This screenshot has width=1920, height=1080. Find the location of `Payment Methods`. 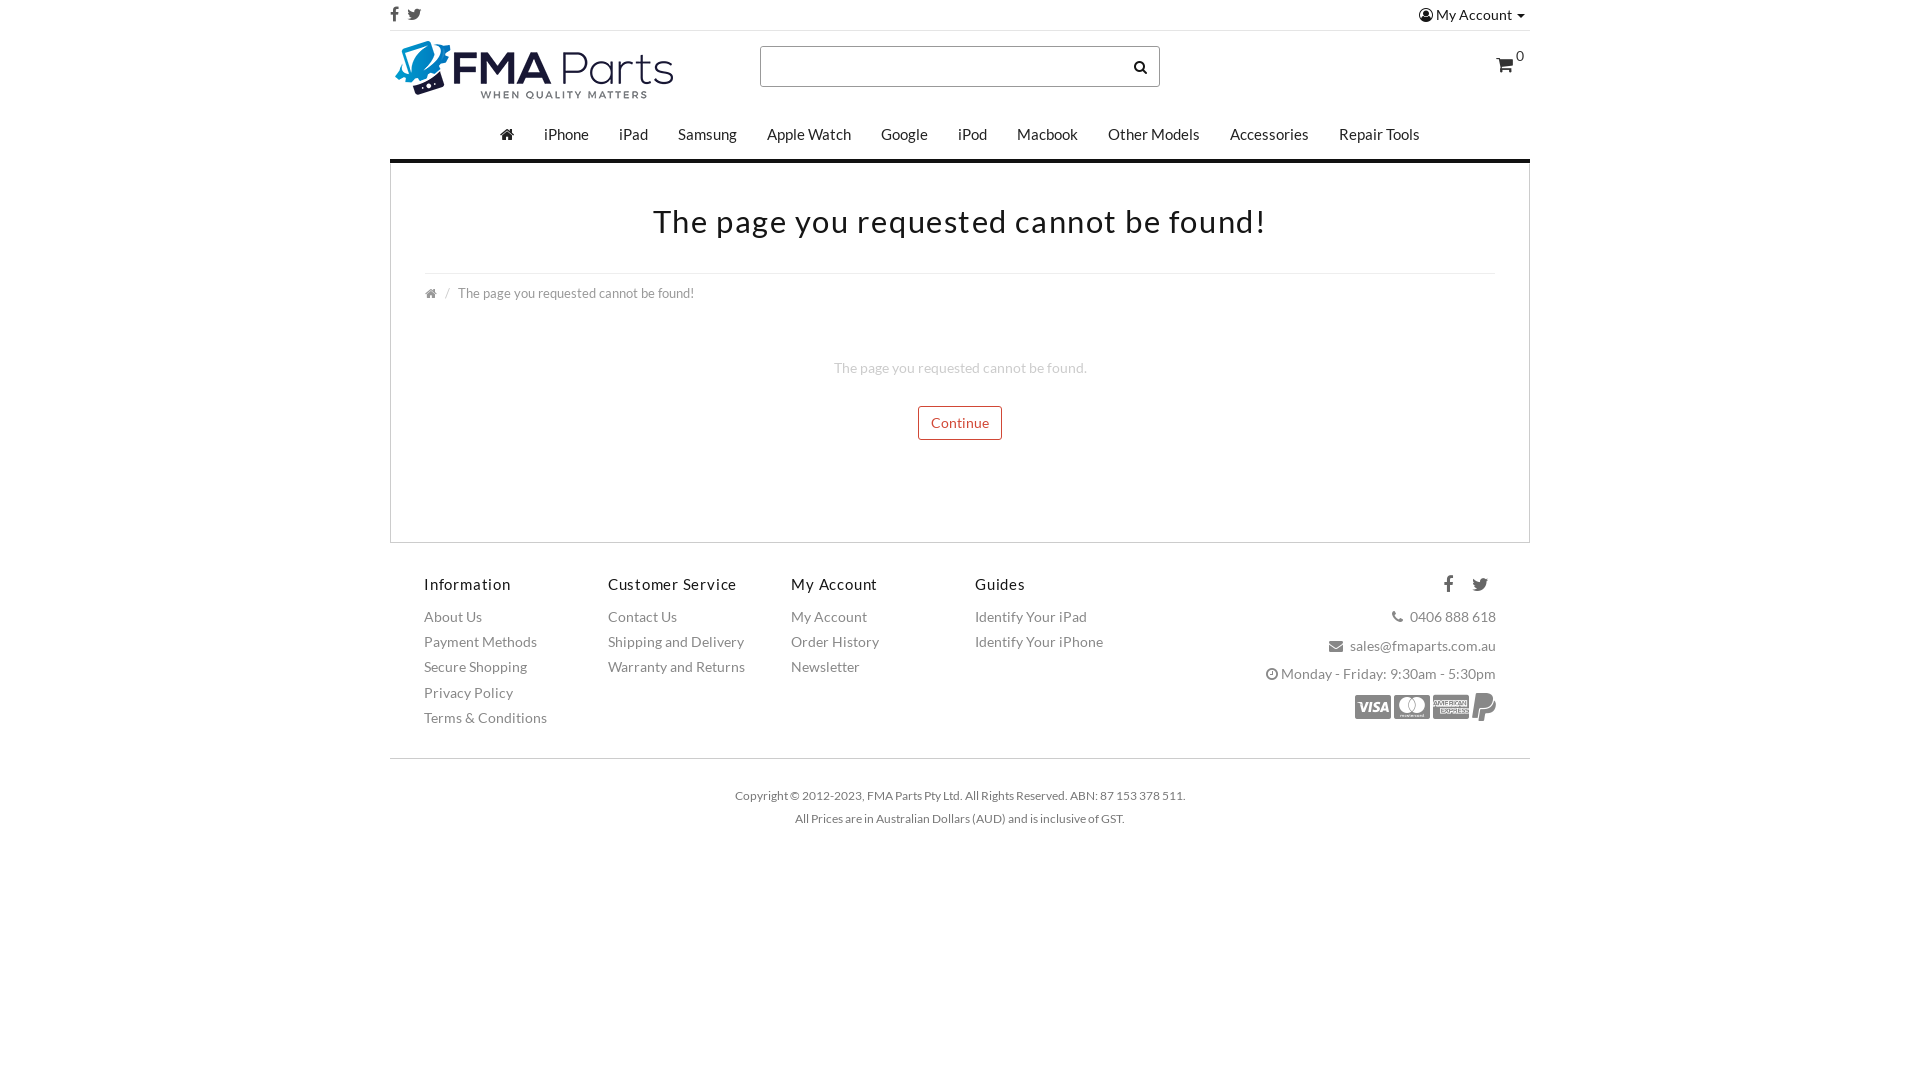

Payment Methods is located at coordinates (480, 642).